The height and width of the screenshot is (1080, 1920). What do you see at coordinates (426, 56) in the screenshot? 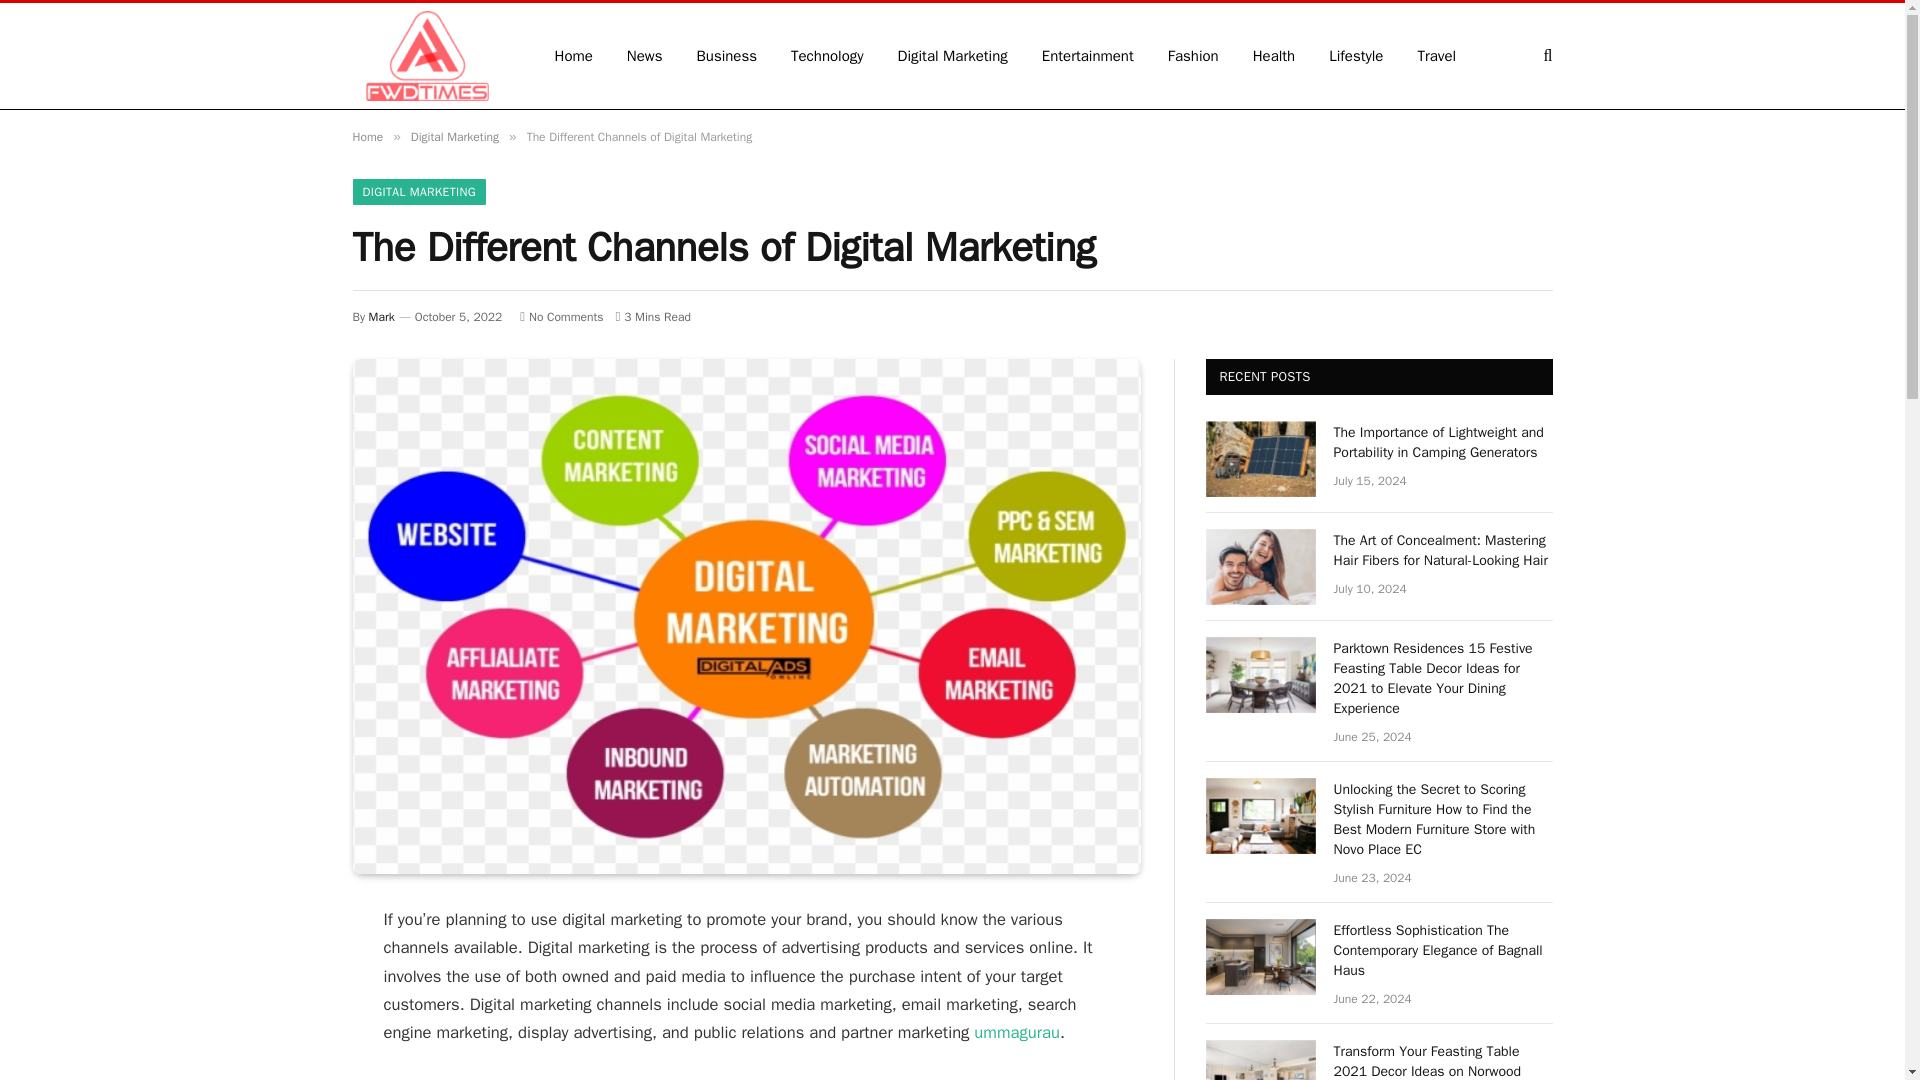
I see `Fwdtimes` at bounding box center [426, 56].